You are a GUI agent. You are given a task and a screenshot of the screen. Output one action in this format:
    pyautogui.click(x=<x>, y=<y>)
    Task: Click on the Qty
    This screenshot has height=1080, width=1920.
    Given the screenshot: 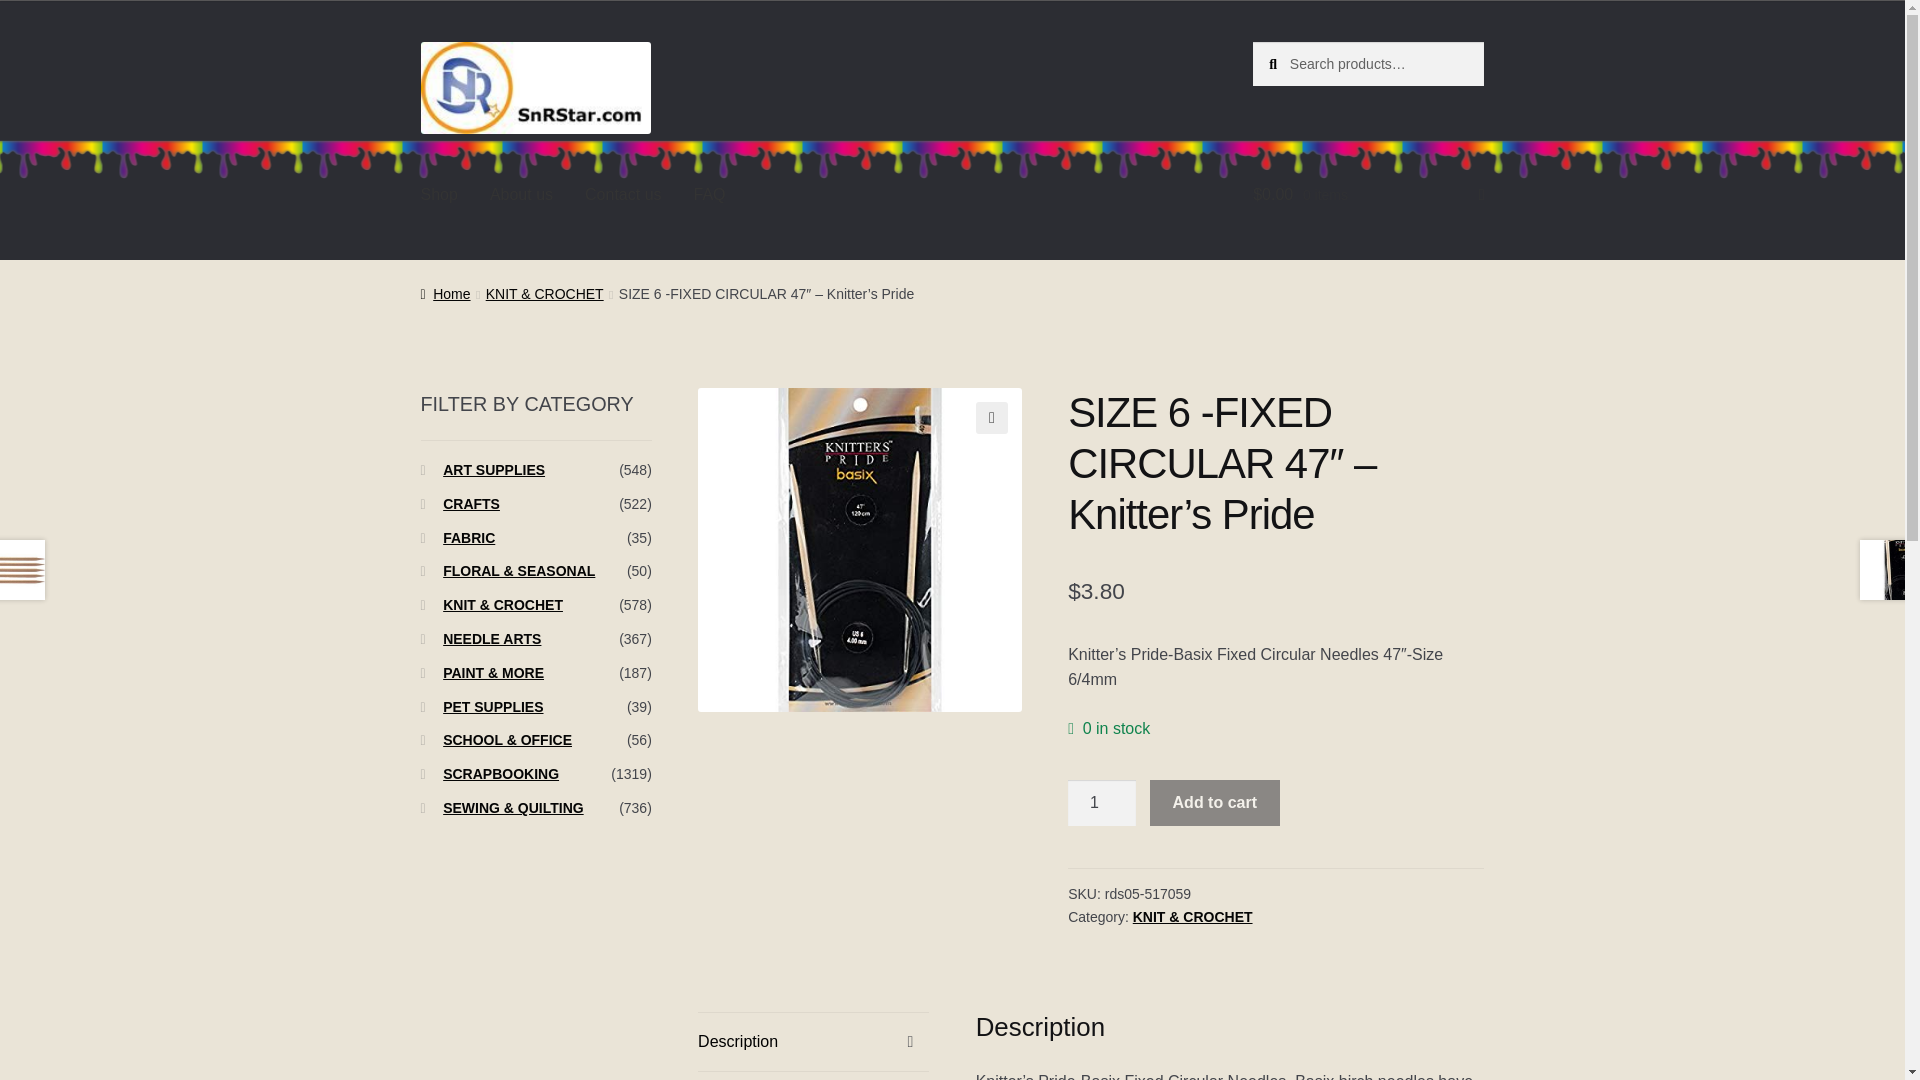 What is the action you would take?
    pyautogui.click(x=1102, y=802)
    